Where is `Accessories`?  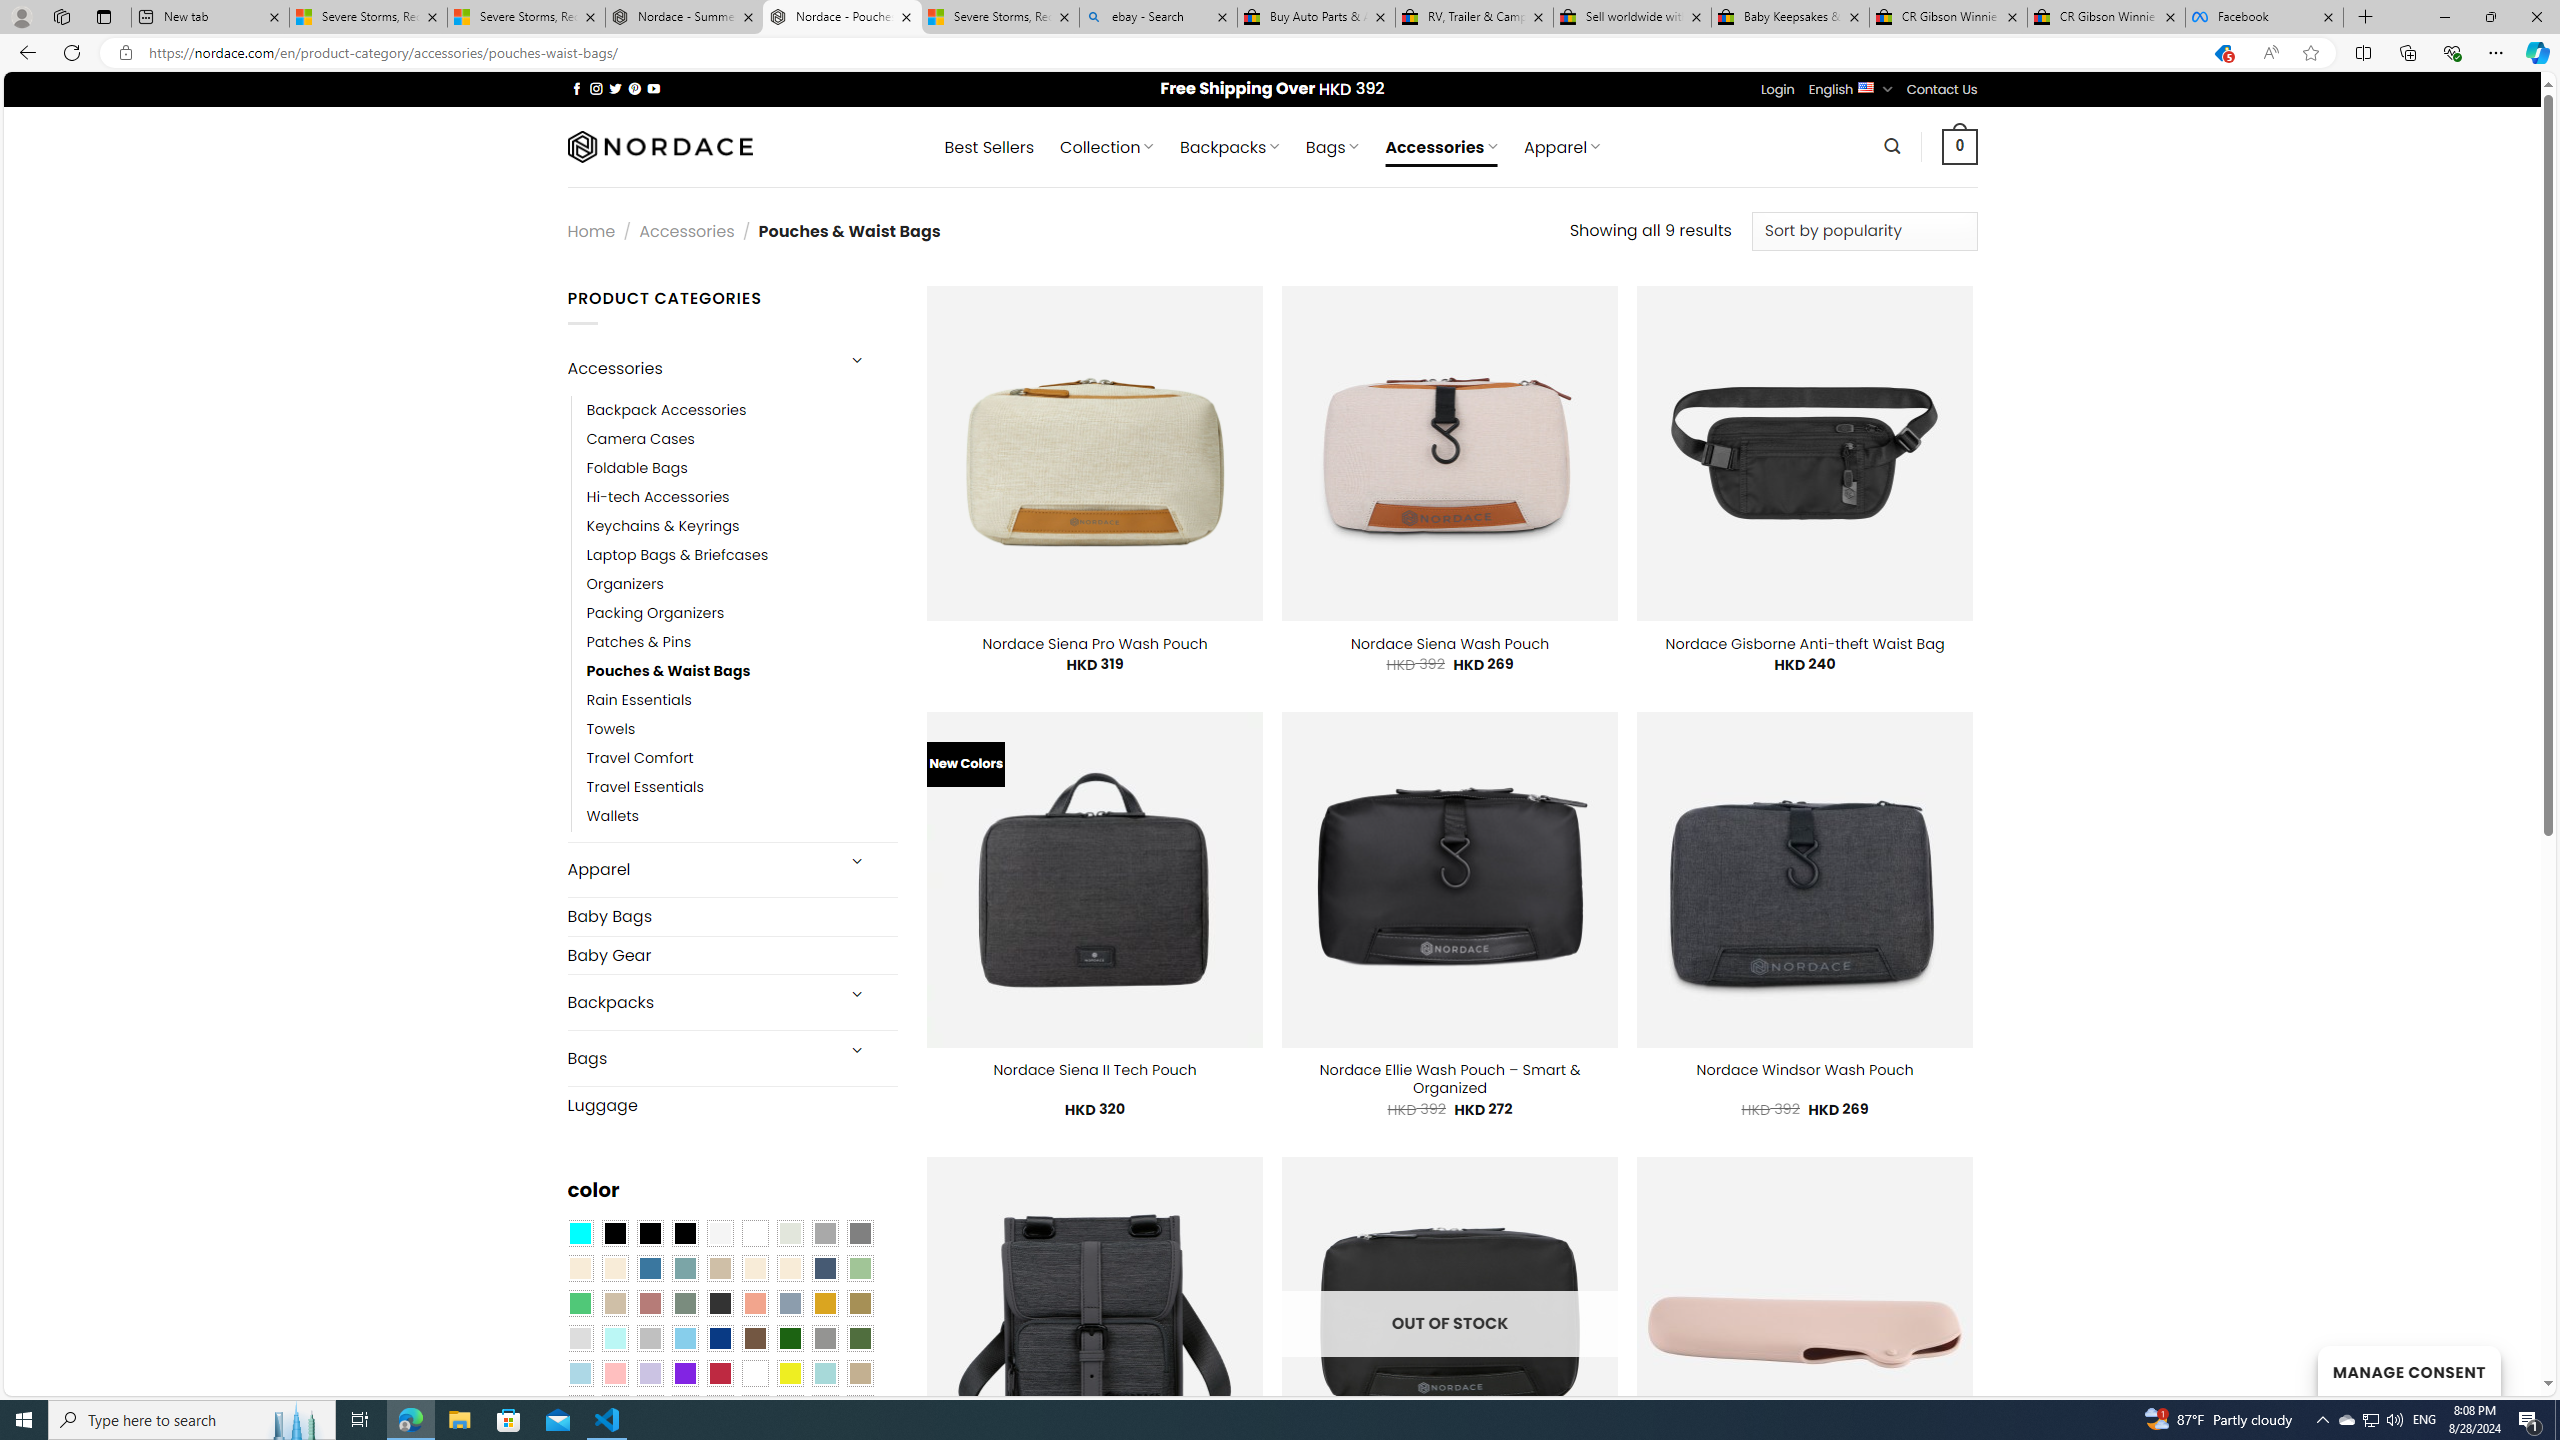
Accessories is located at coordinates (698, 368).